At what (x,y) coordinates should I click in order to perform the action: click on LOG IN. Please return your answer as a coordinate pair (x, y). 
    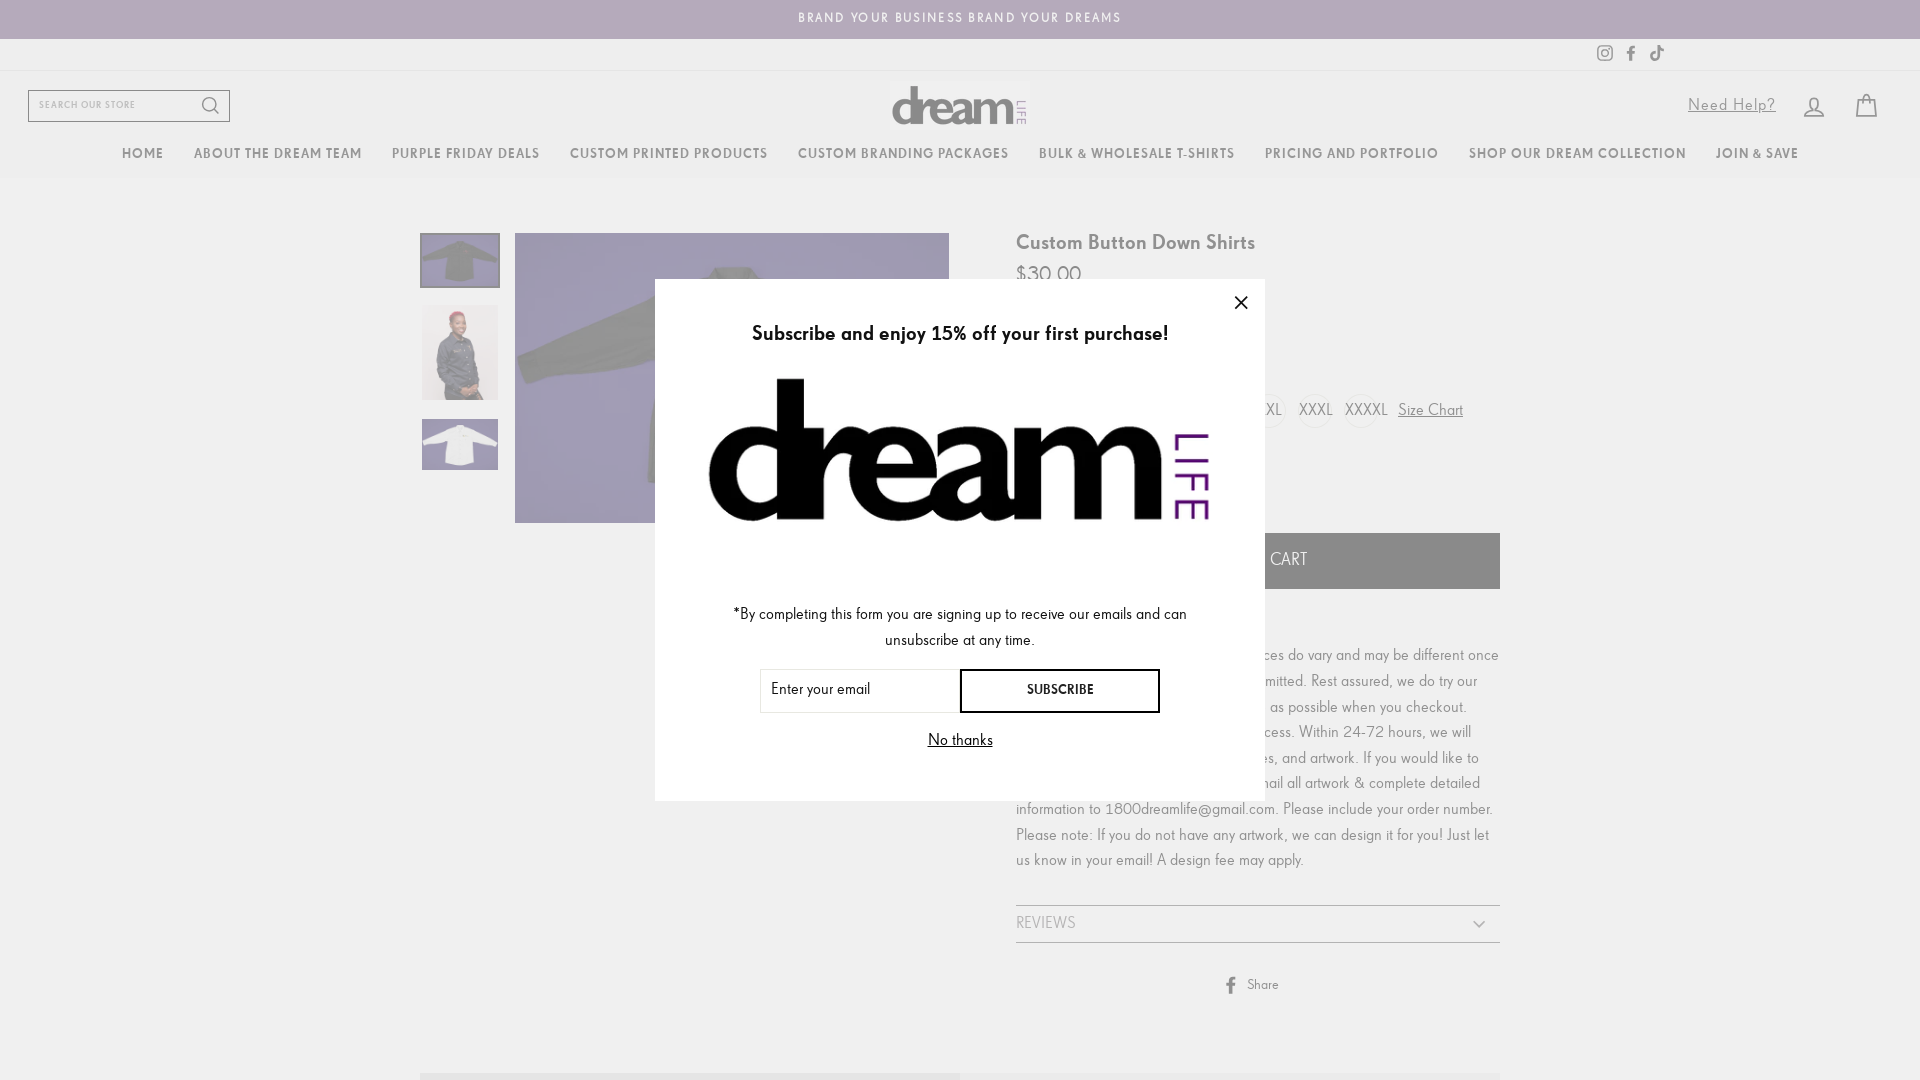
    Looking at the image, I should click on (1814, 106).